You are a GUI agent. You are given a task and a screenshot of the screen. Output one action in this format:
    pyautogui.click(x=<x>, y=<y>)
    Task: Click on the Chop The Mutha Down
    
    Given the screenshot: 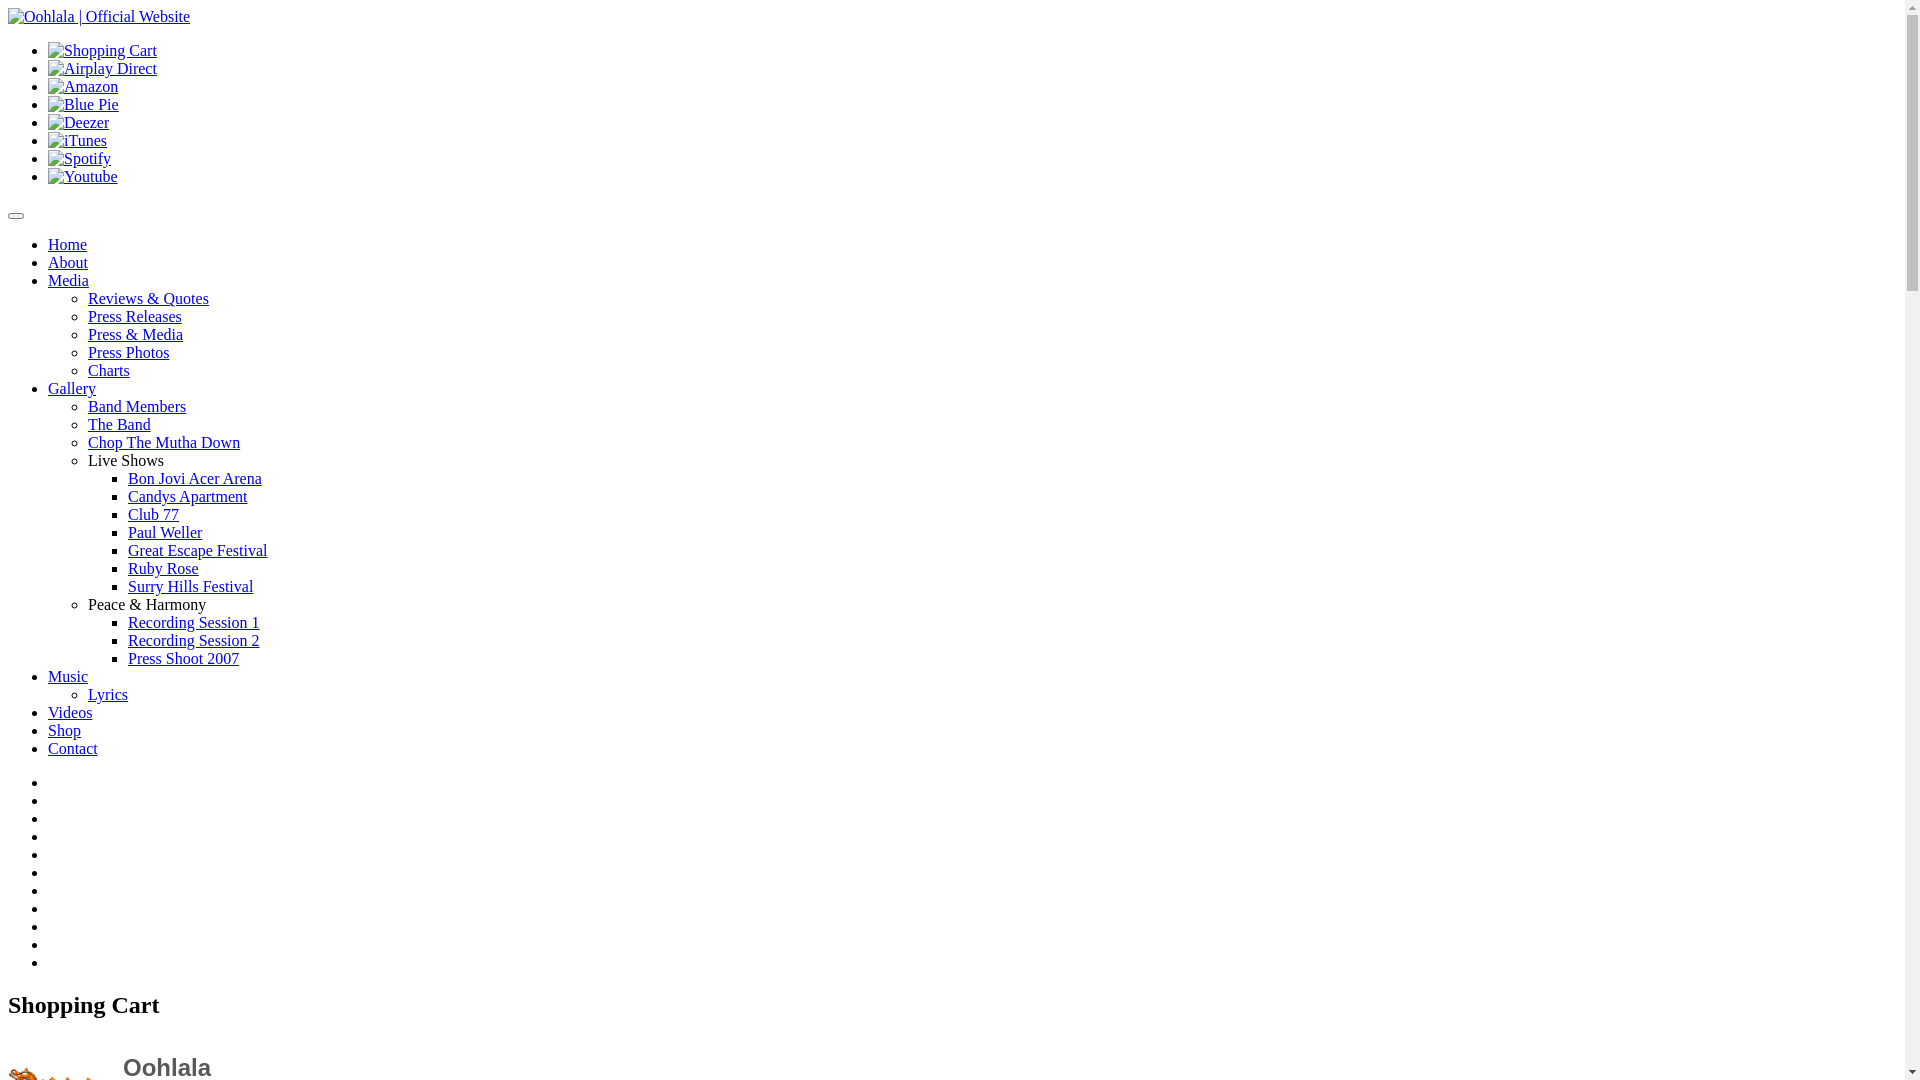 What is the action you would take?
    pyautogui.click(x=164, y=442)
    